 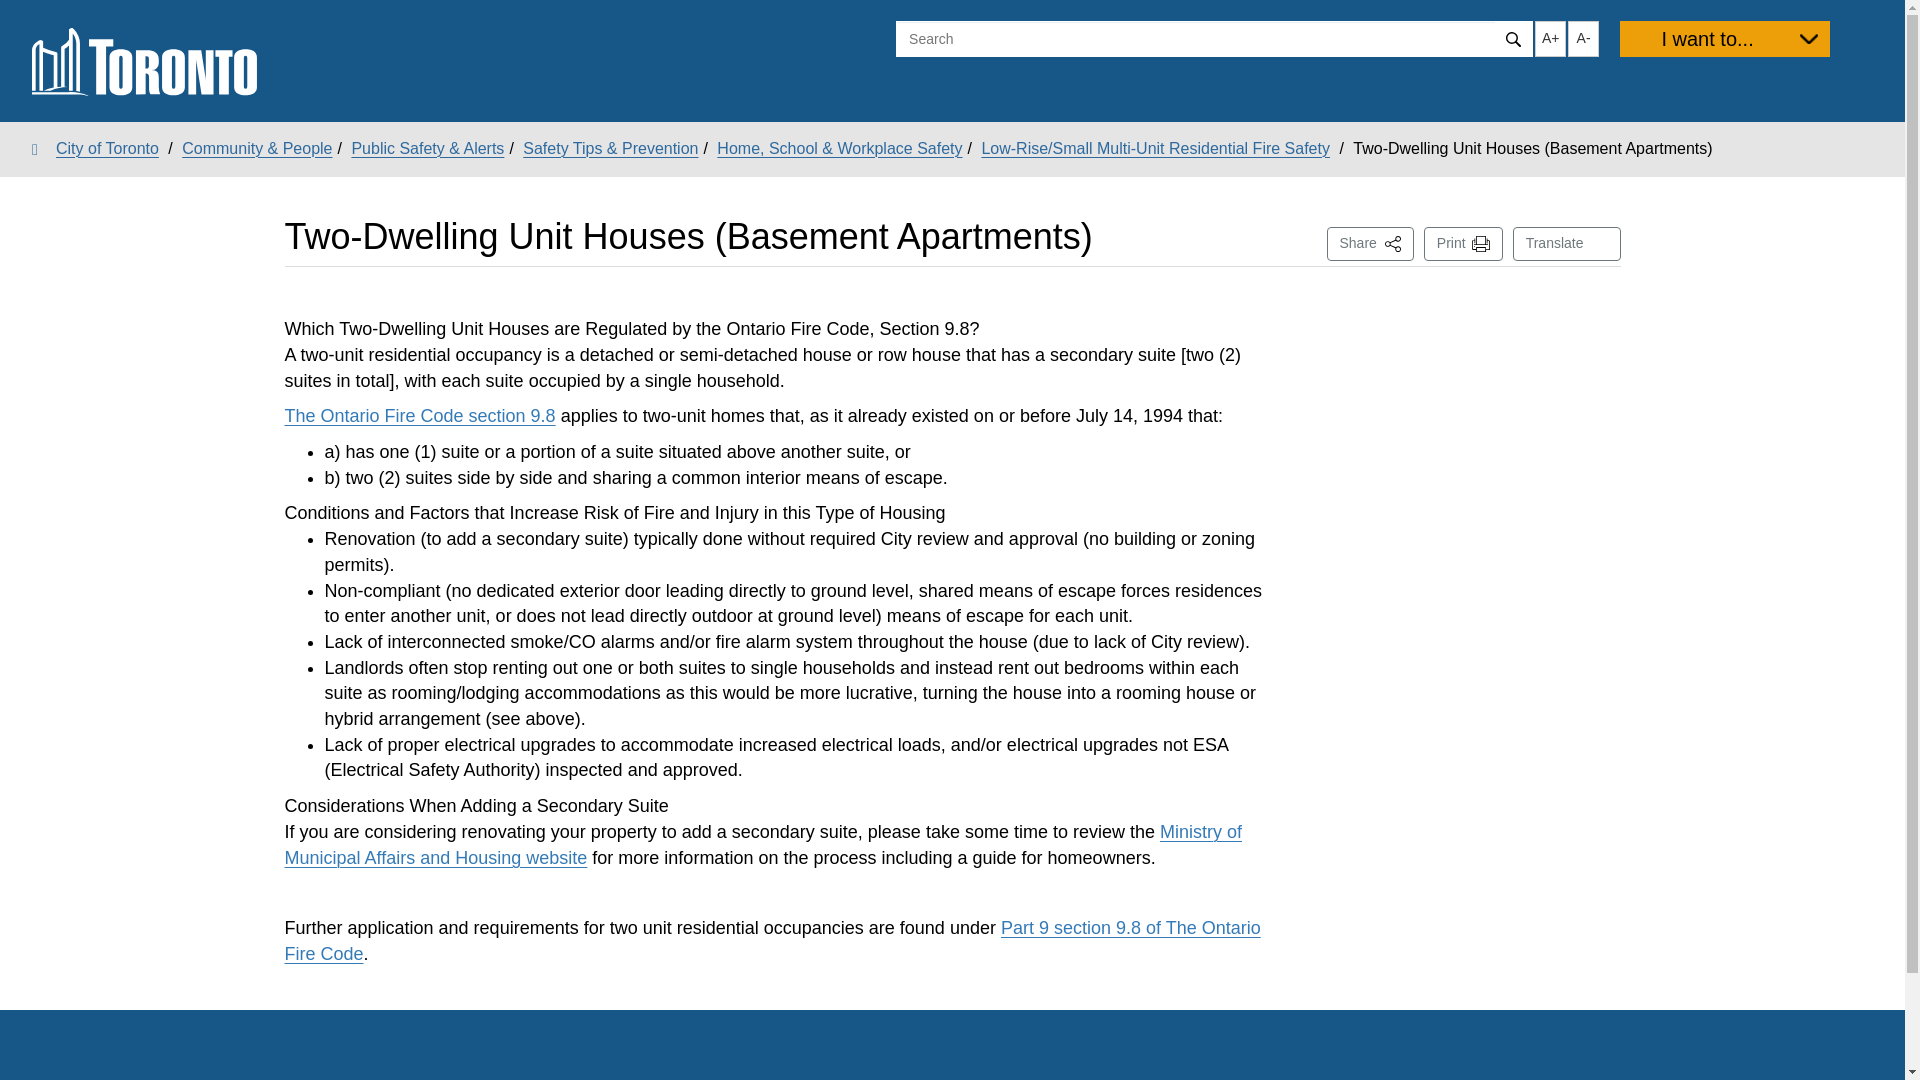 I want to click on I want to..., so click(x=419, y=416).